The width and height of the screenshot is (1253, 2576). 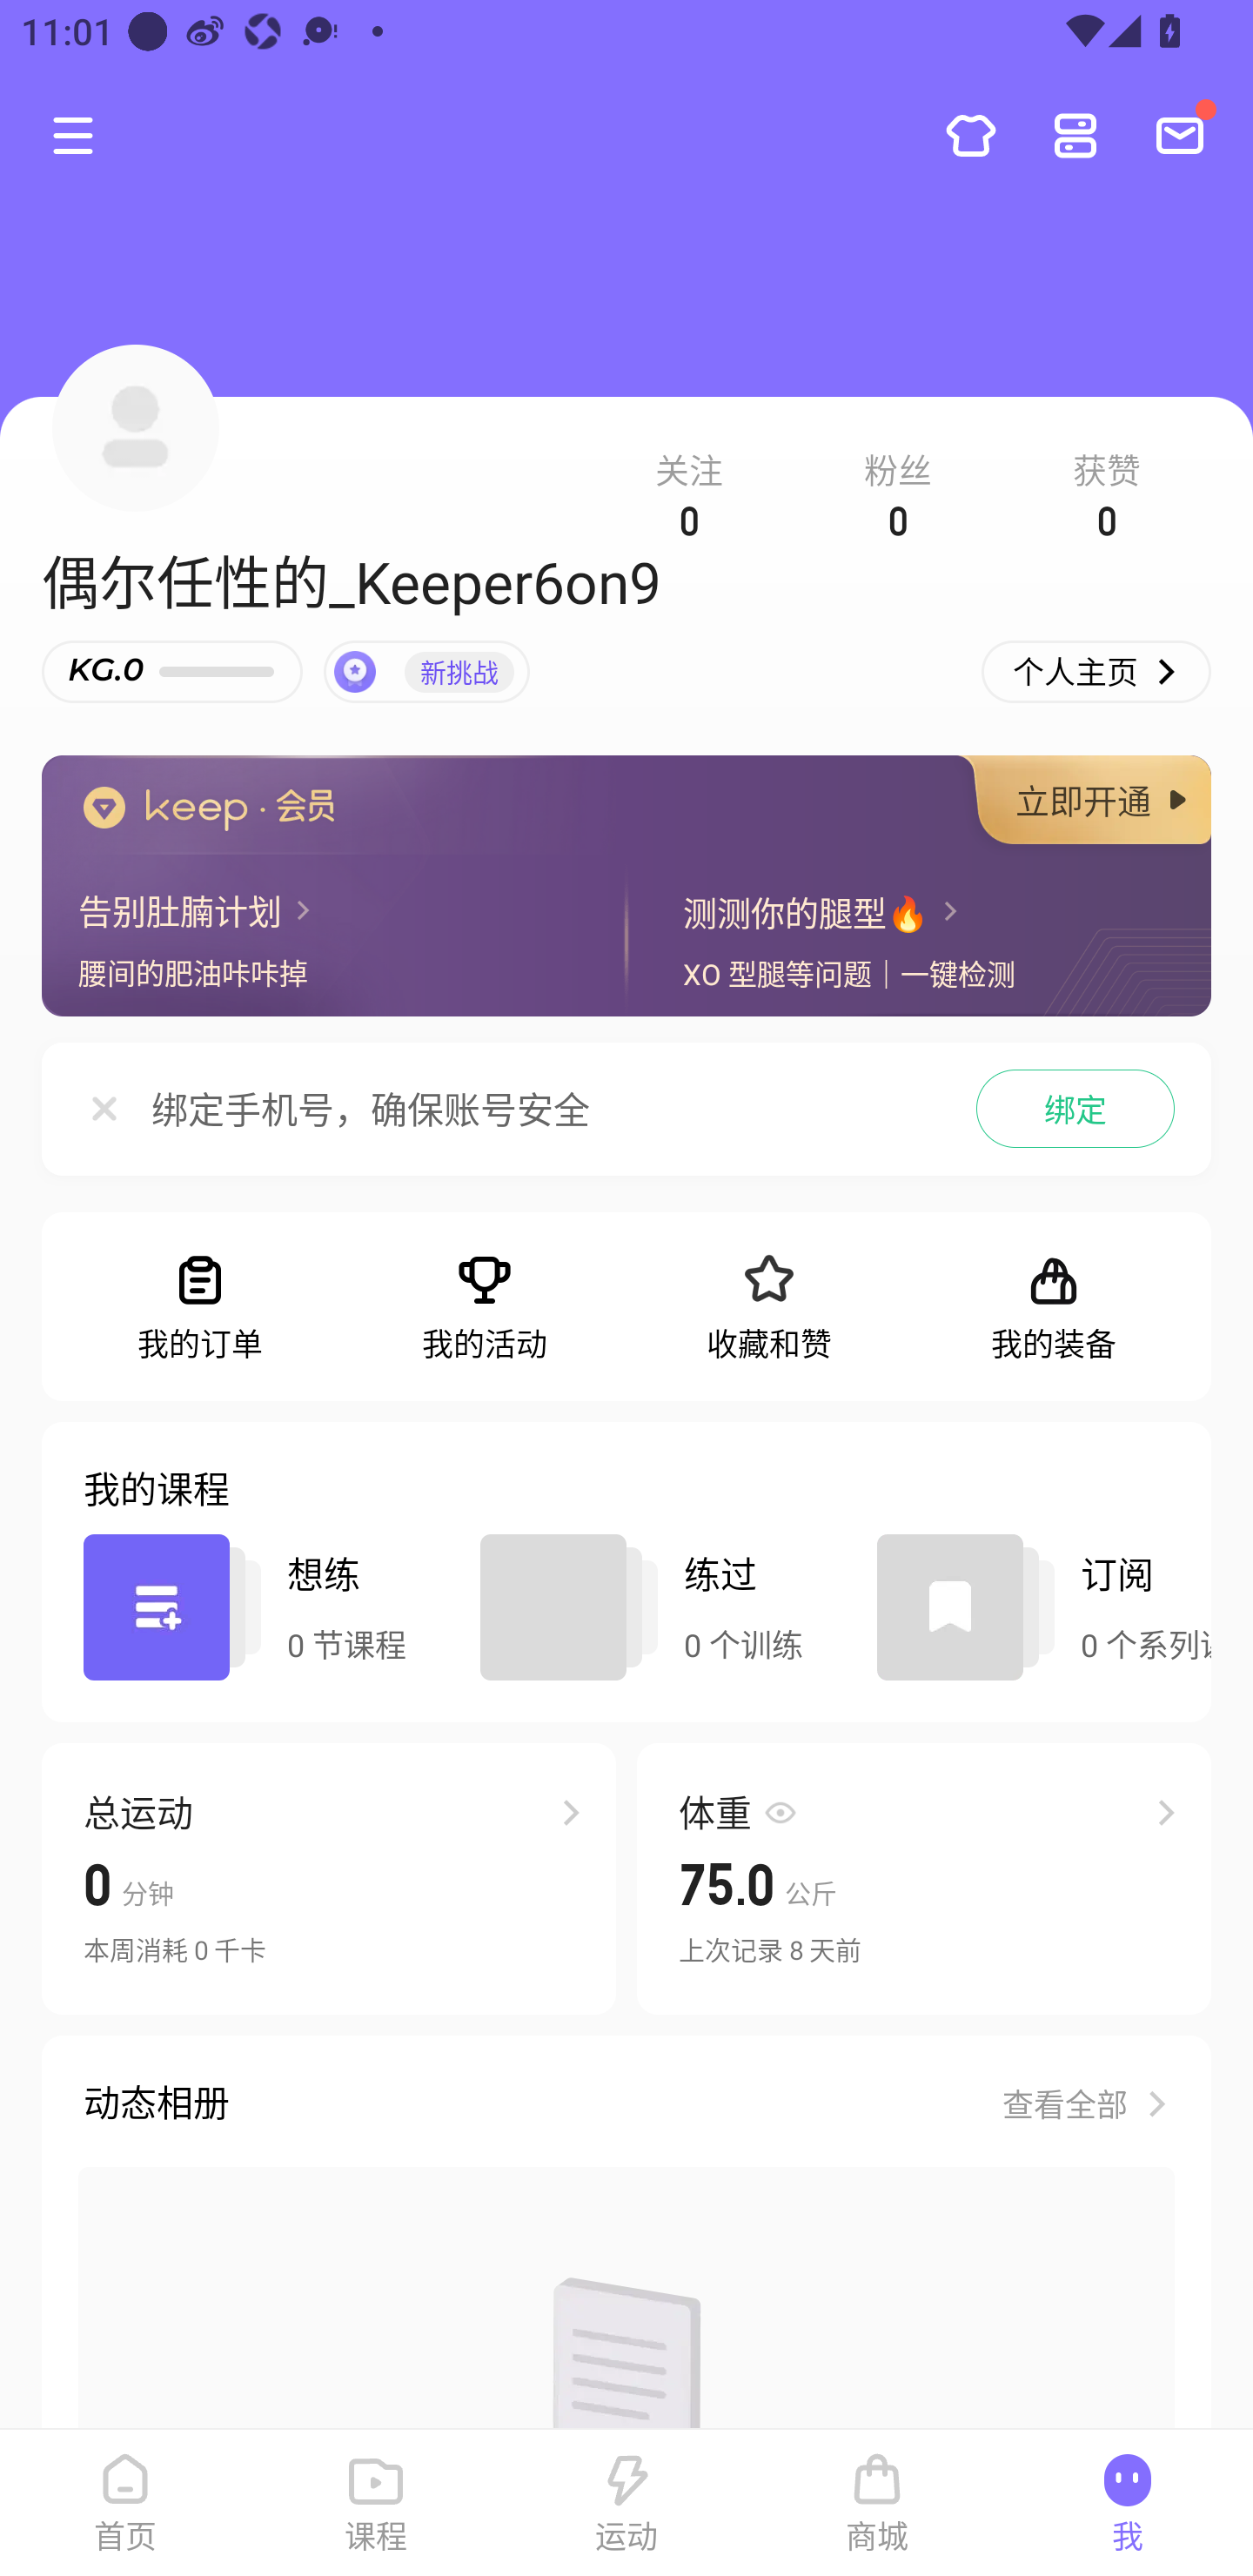 What do you see at coordinates (689, 490) in the screenshot?
I see `关注 0` at bounding box center [689, 490].